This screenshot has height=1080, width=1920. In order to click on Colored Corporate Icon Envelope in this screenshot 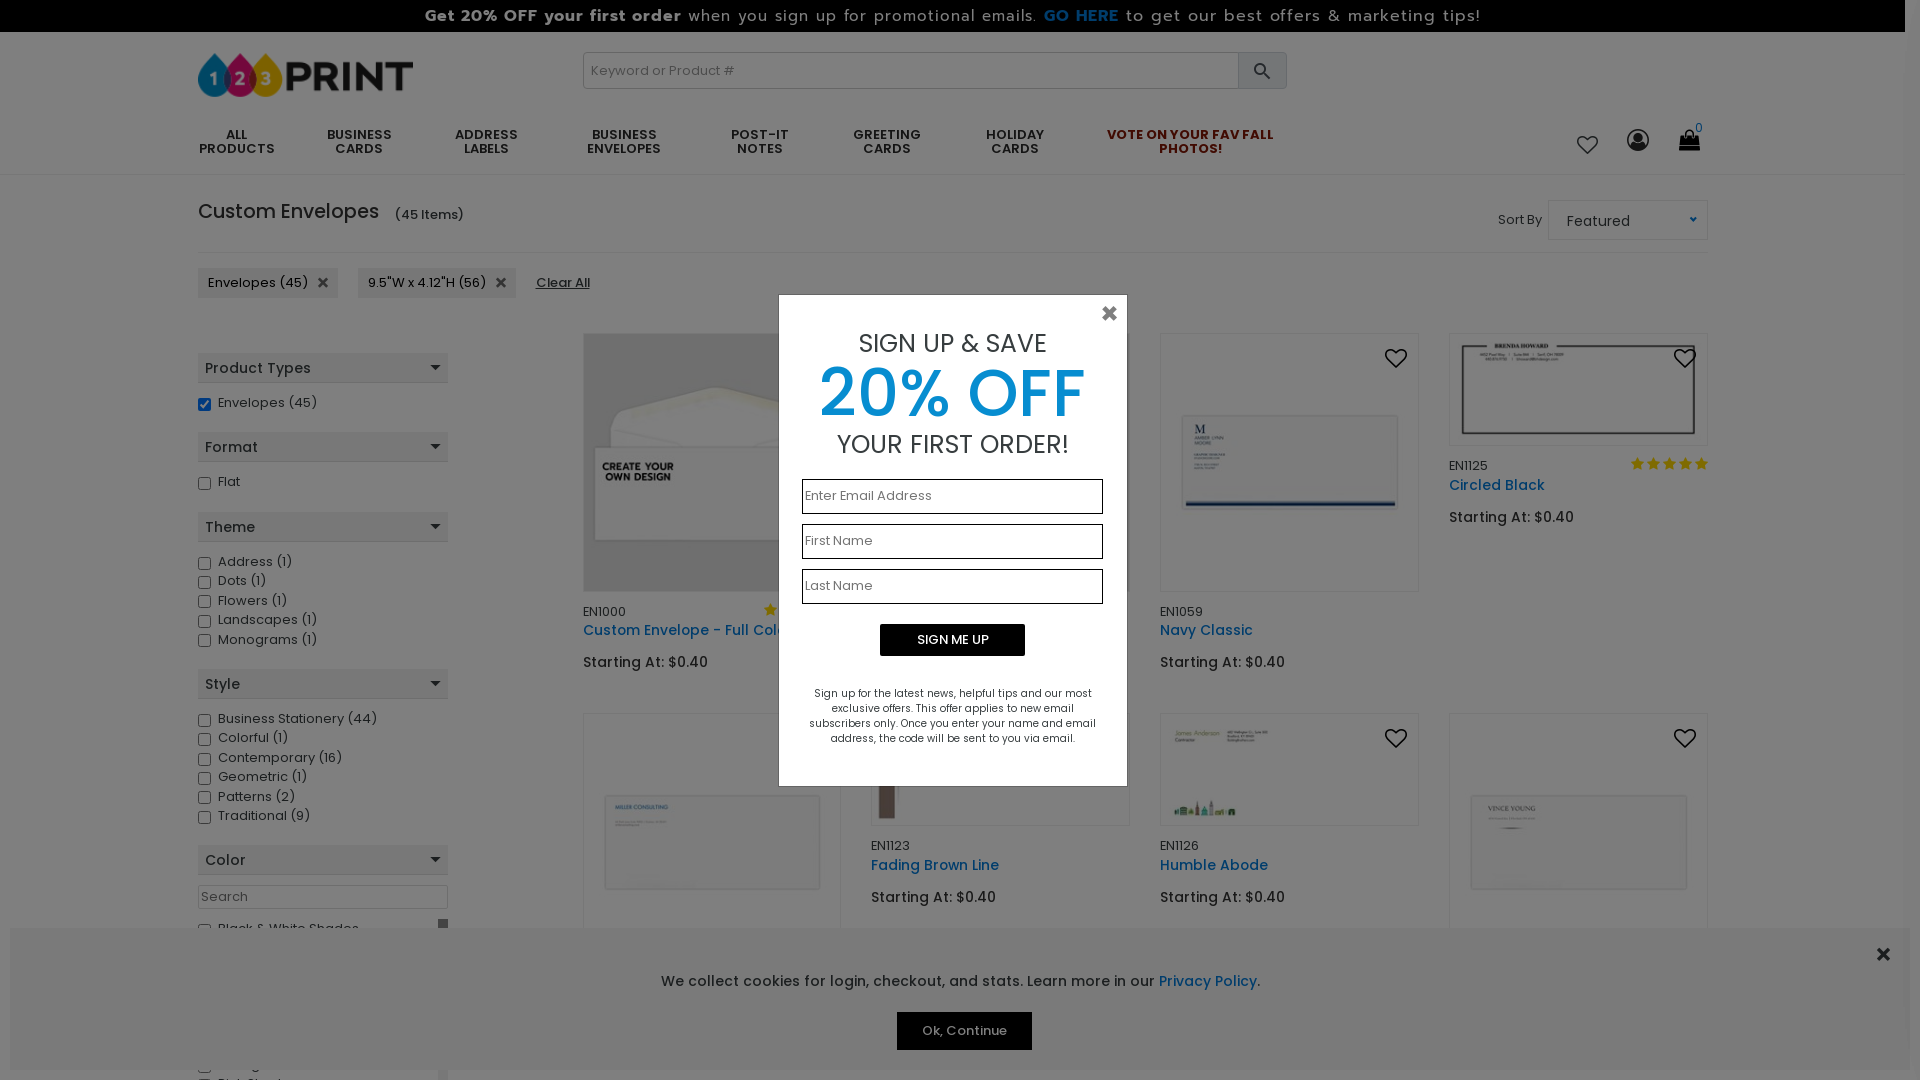, I will do `click(1000, 462)`.